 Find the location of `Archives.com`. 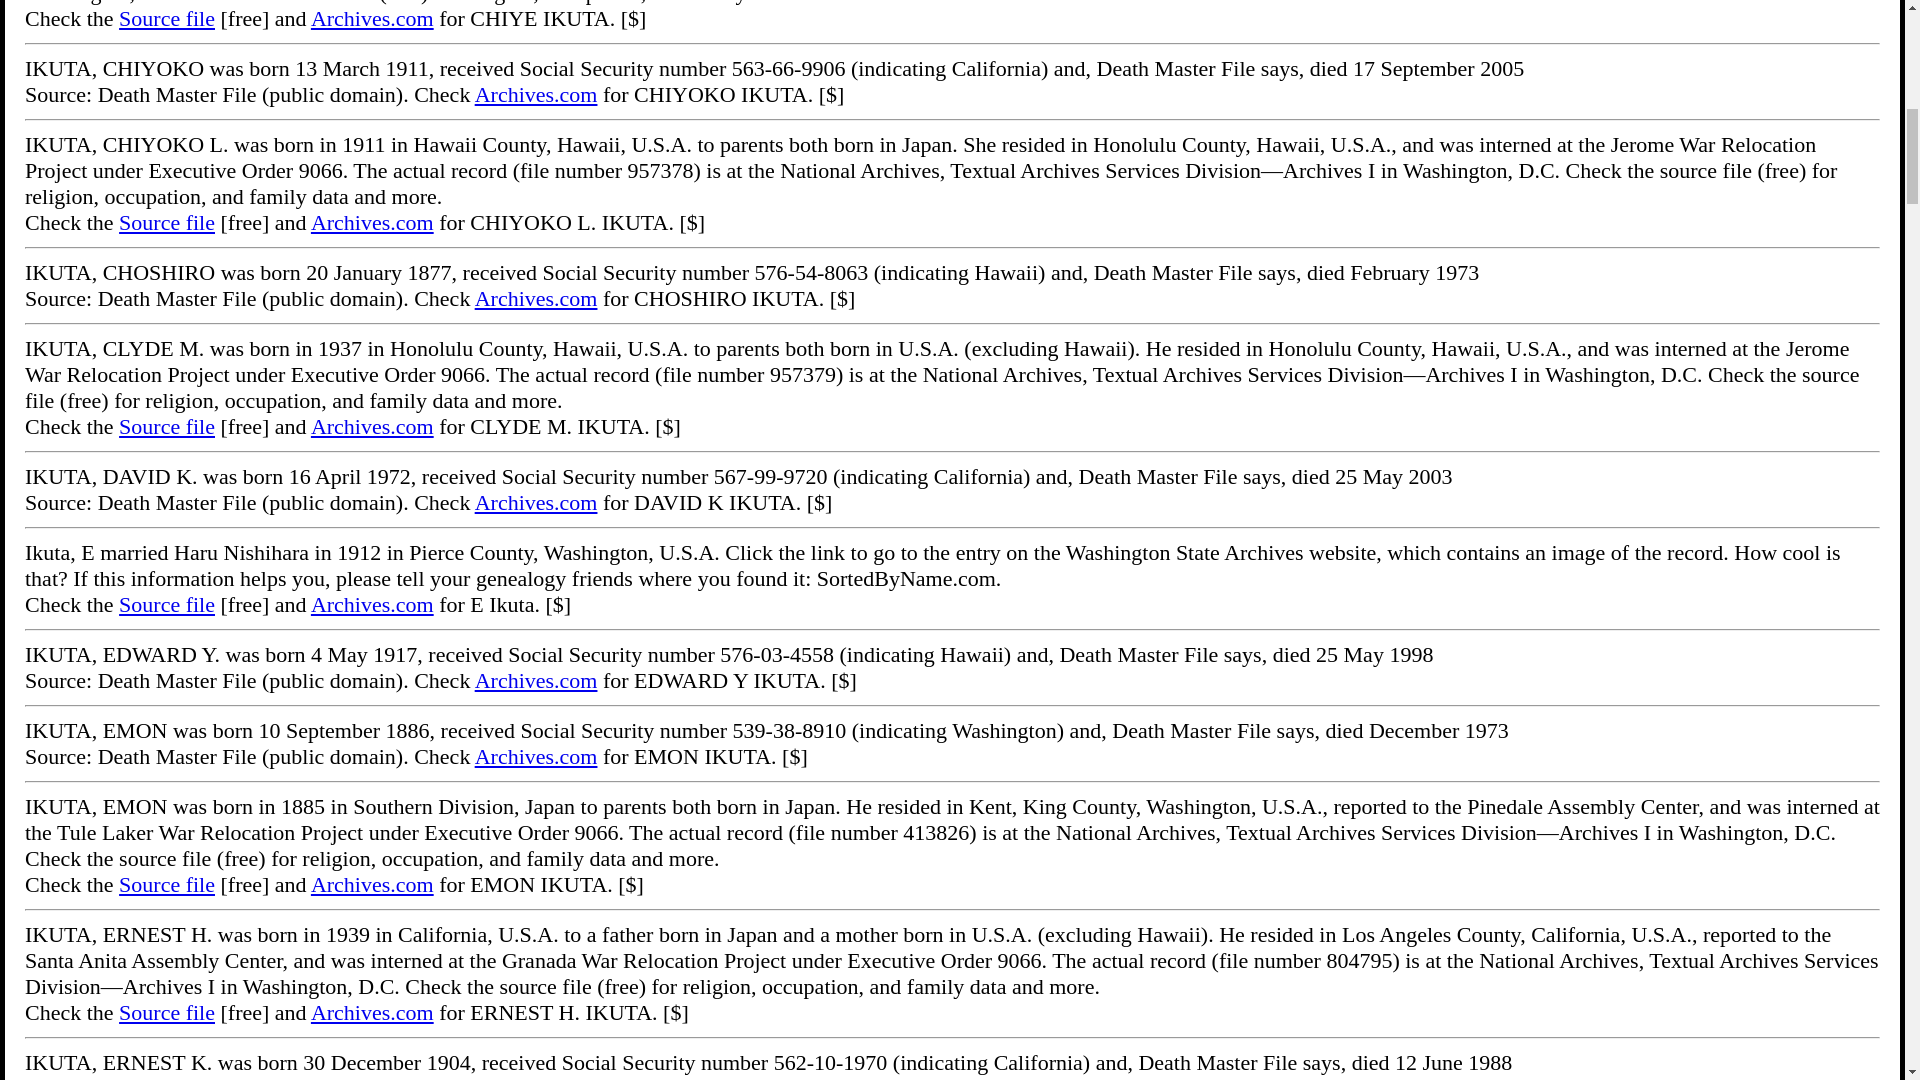

Archives.com is located at coordinates (372, 426).